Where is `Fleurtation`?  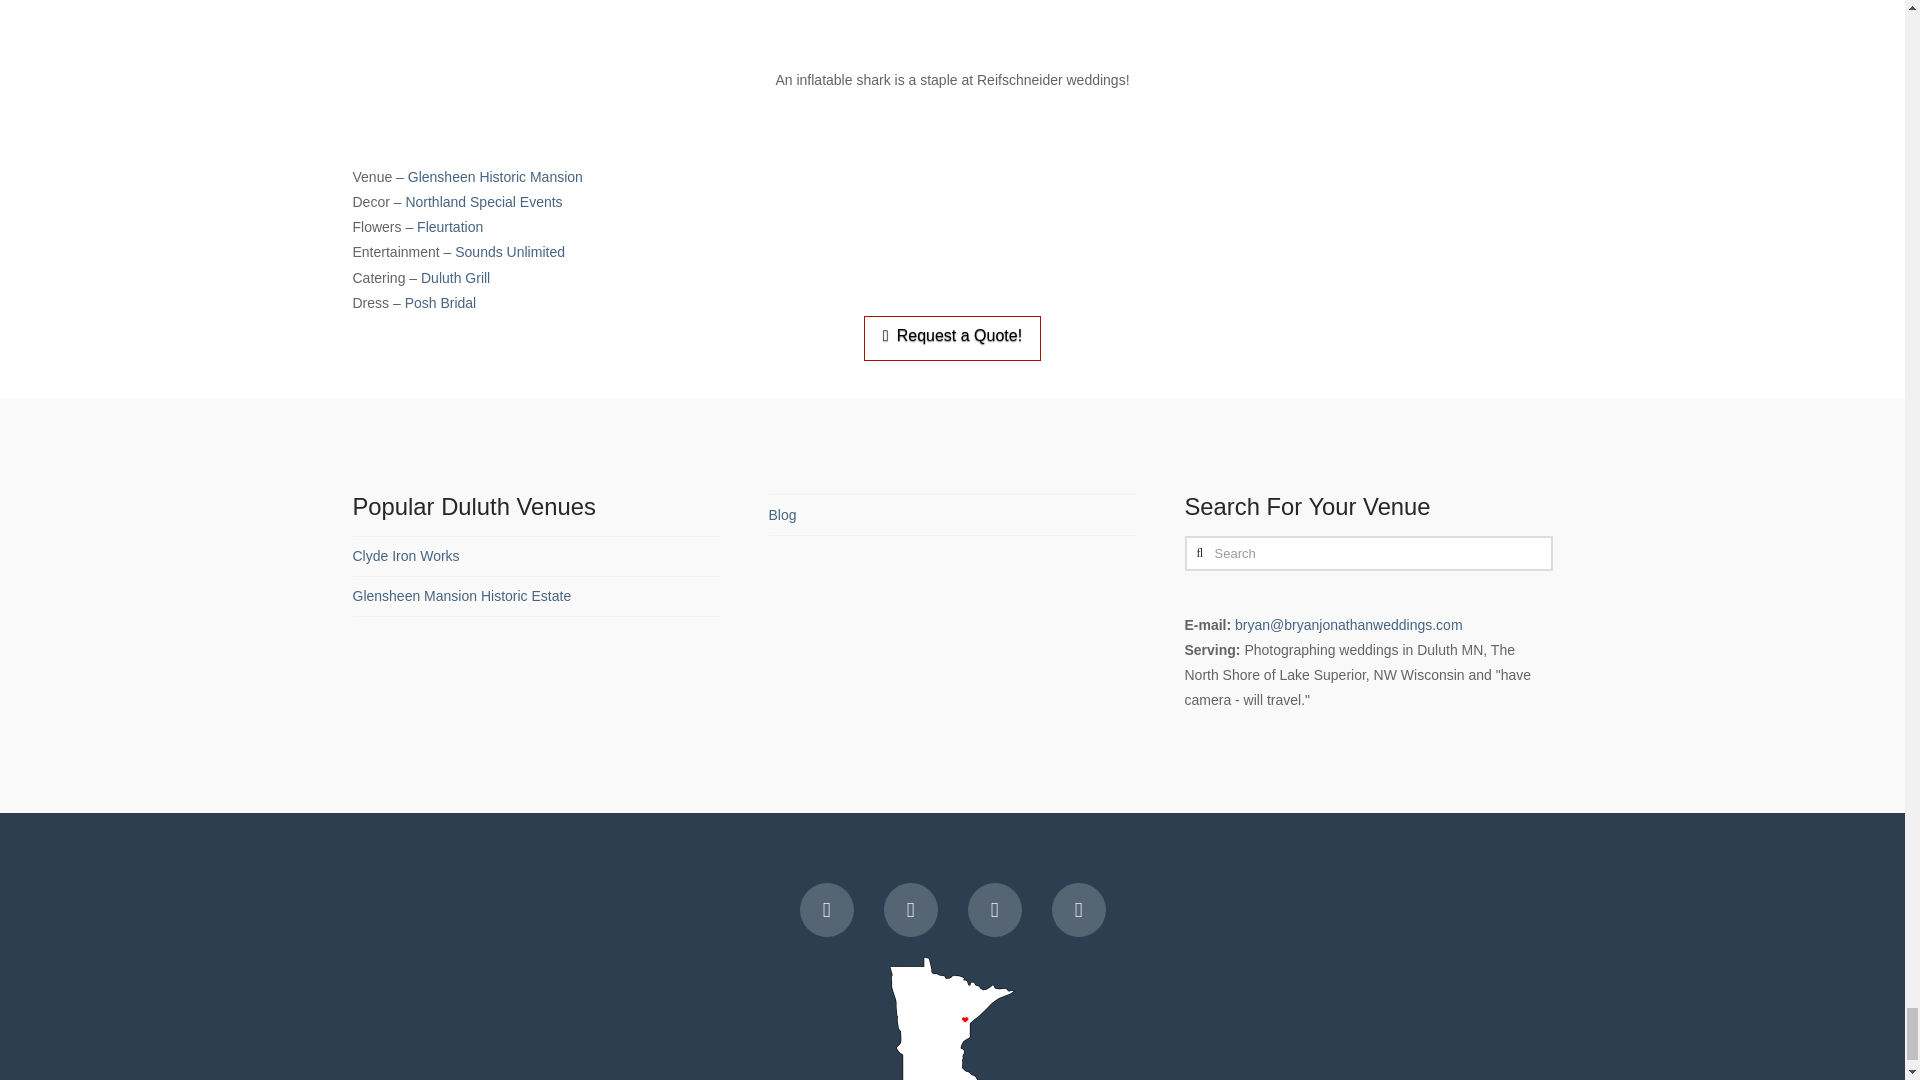 Fleurtation is located at coordinates (450, 227).